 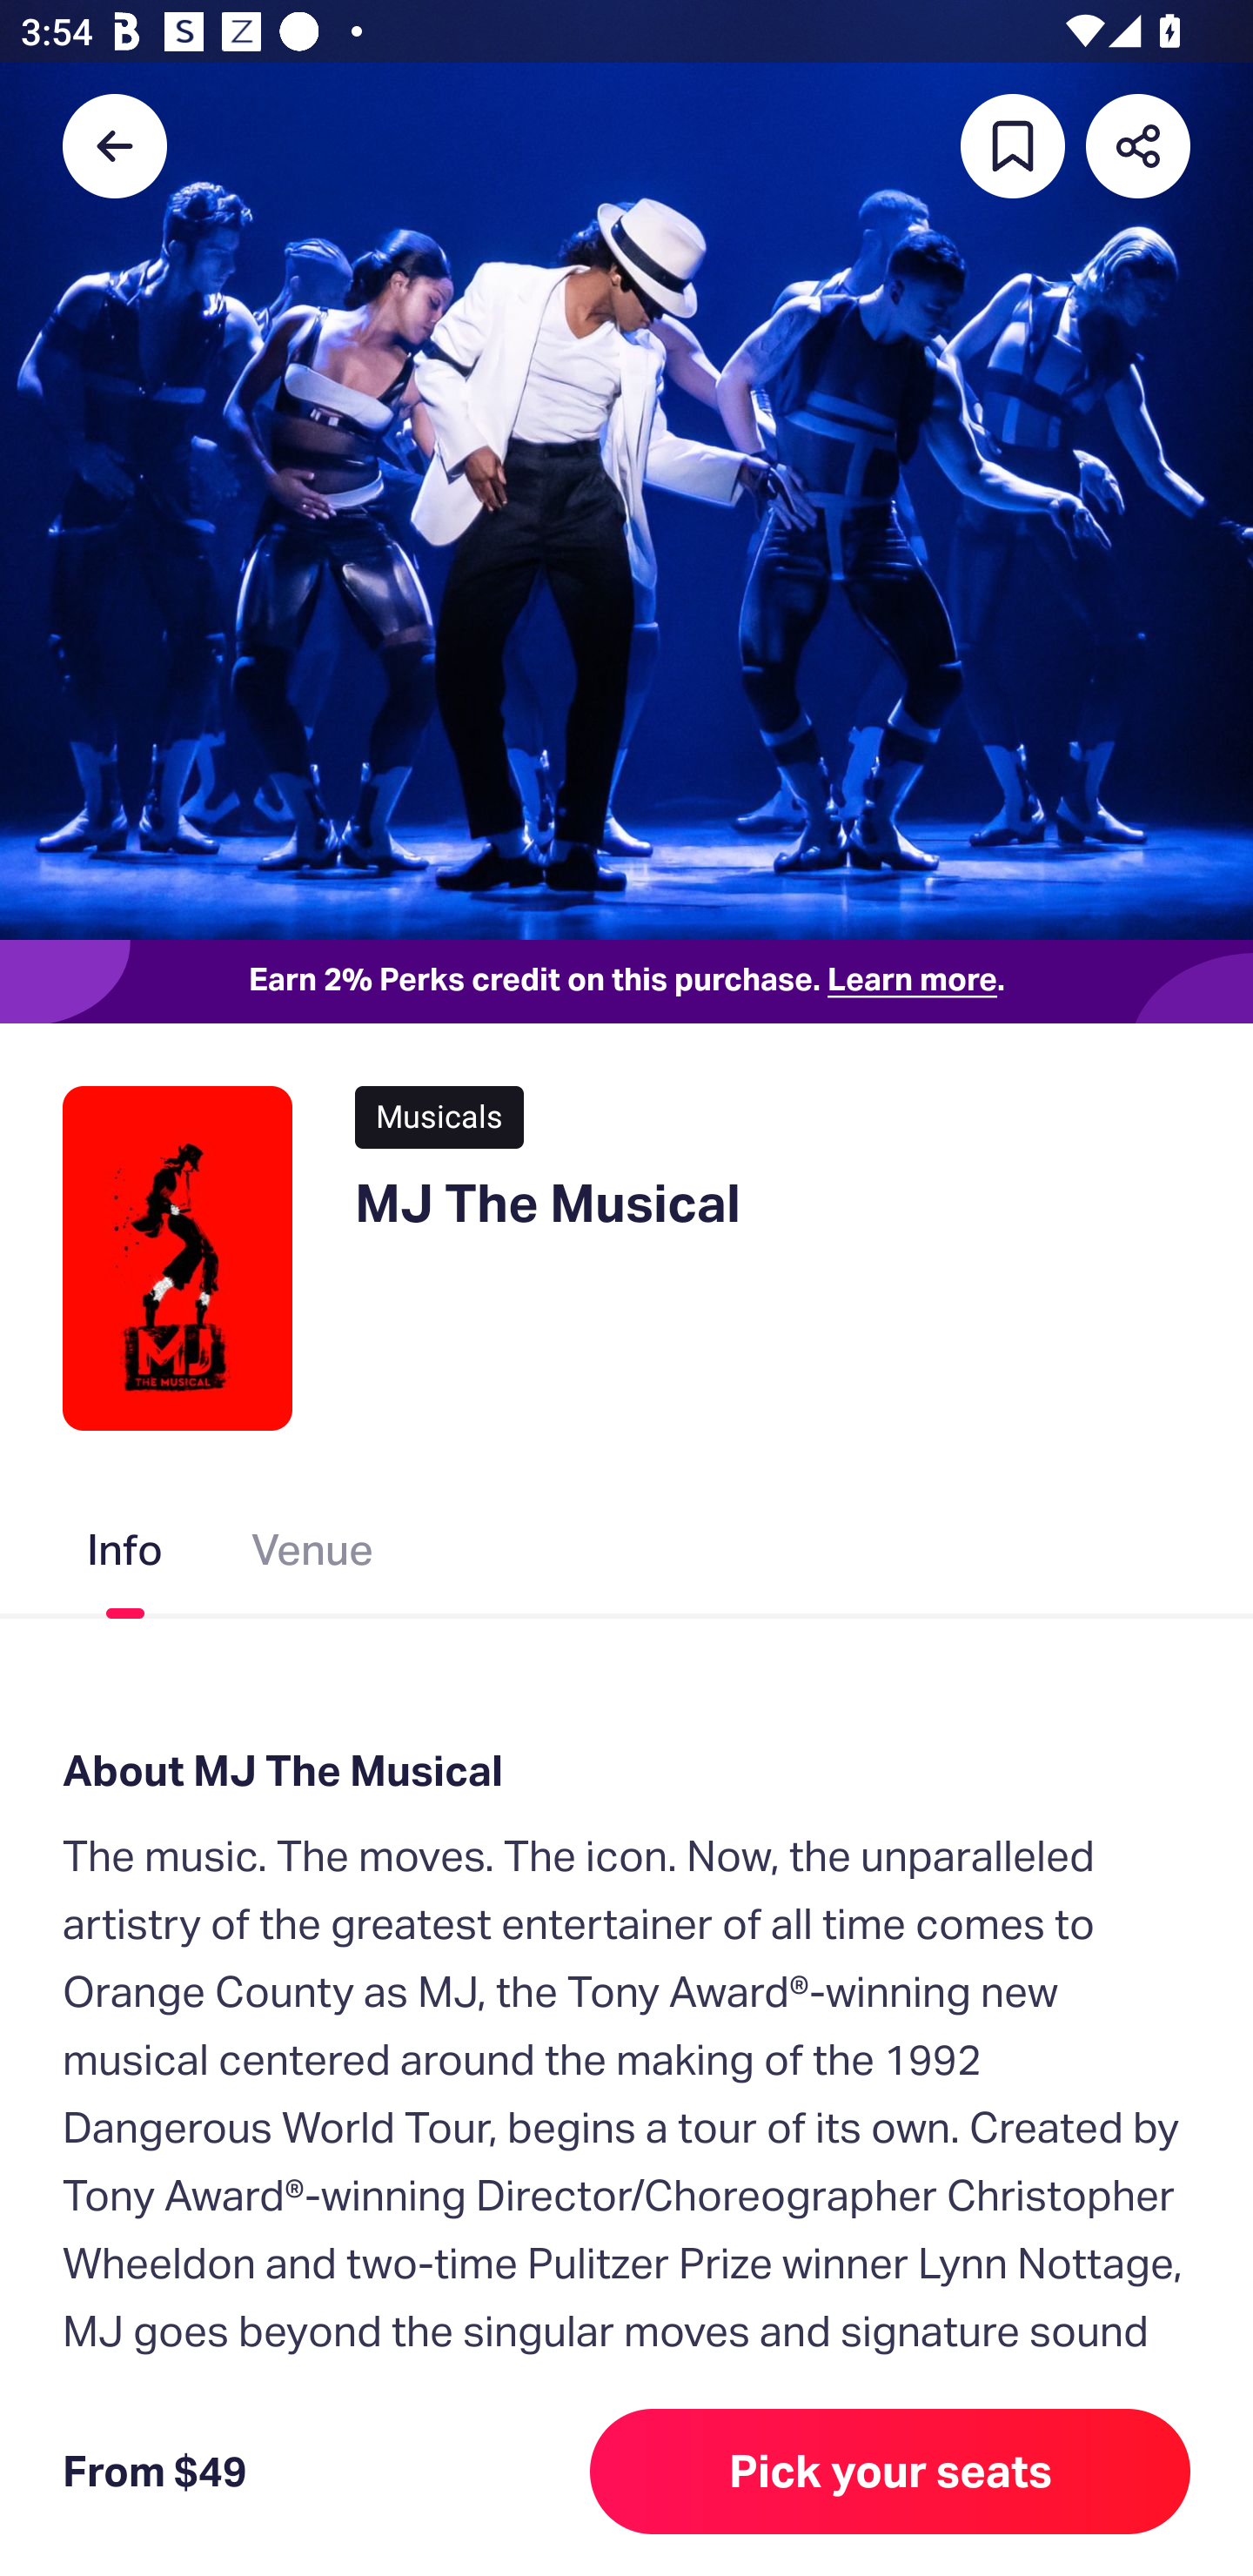 I want to click on Earn 2% Perks credit on this purchase. Learn more., so click(x=626, y=982).